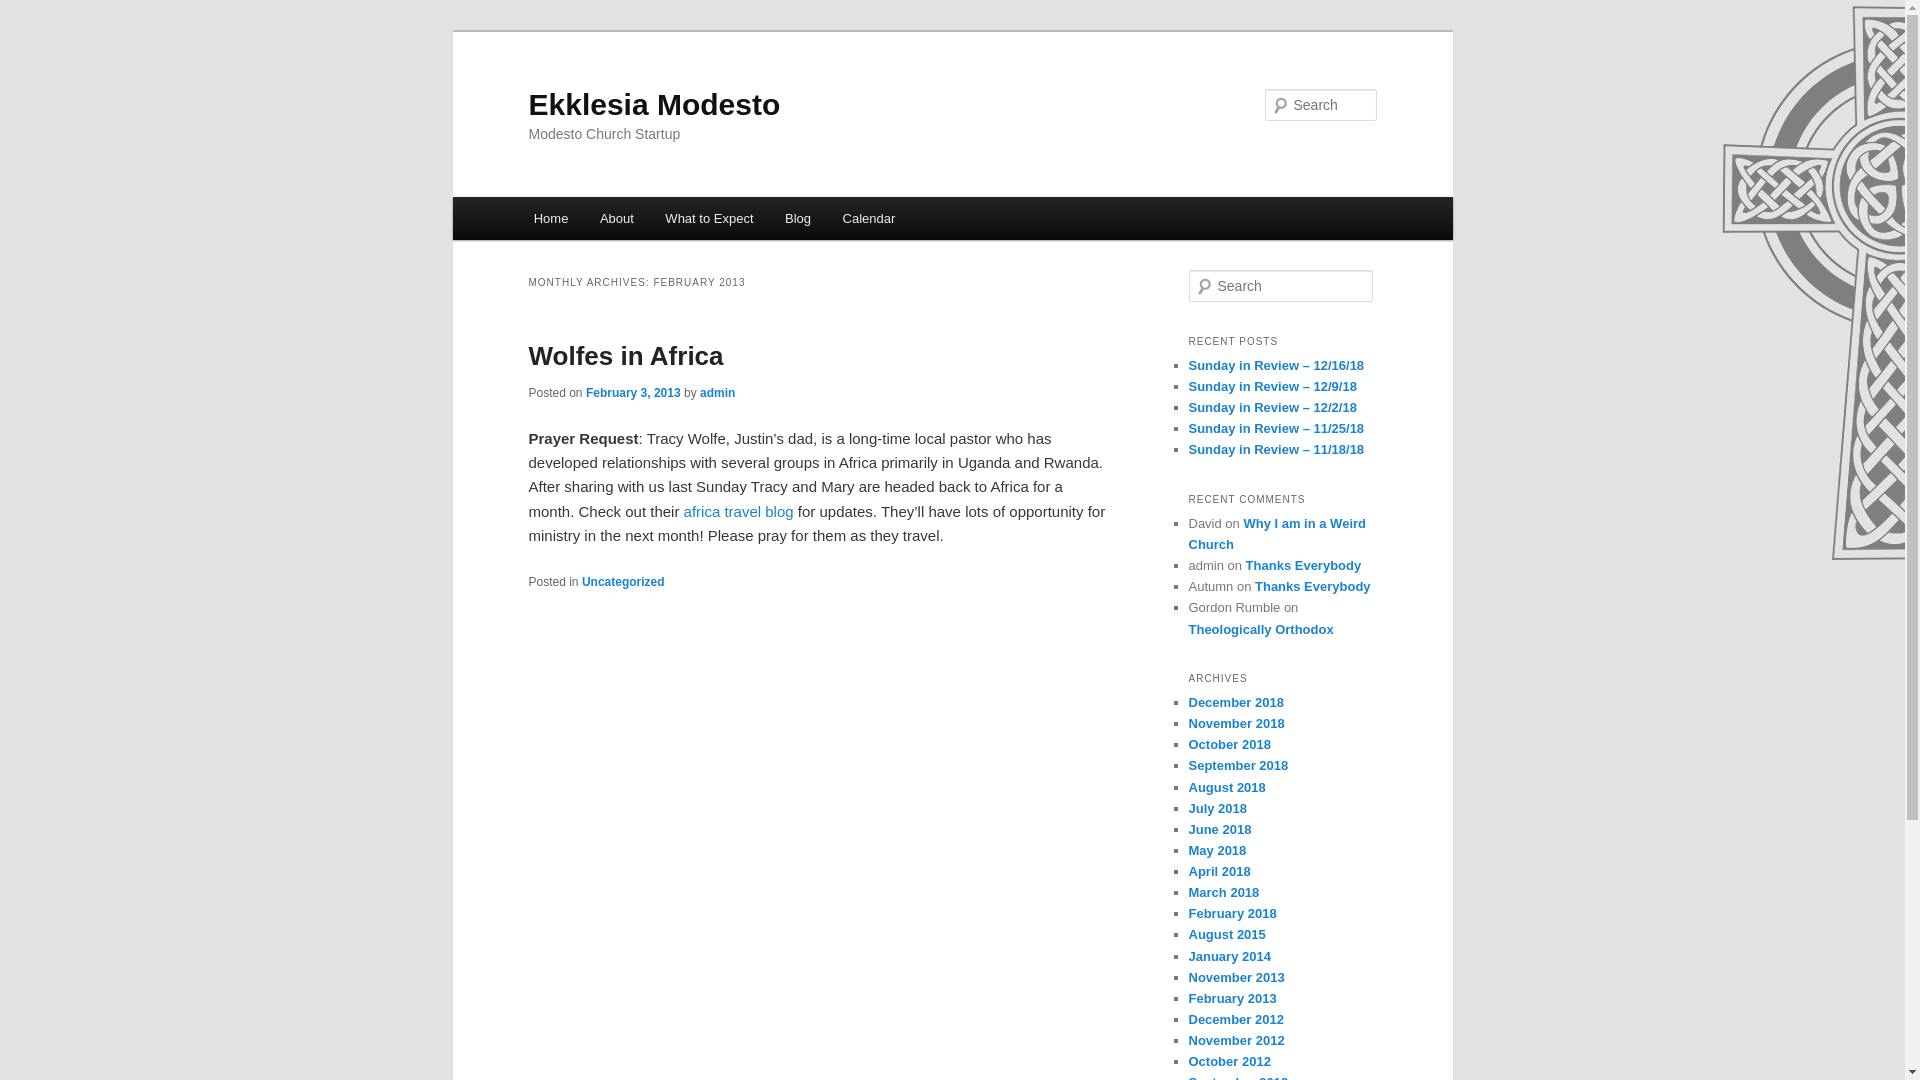 The image size is (1920, 1080). What do you see at coordinates (626, 356) in the screenshot?
I see `Wolfes in Africa` at bounding box center [626, 356].